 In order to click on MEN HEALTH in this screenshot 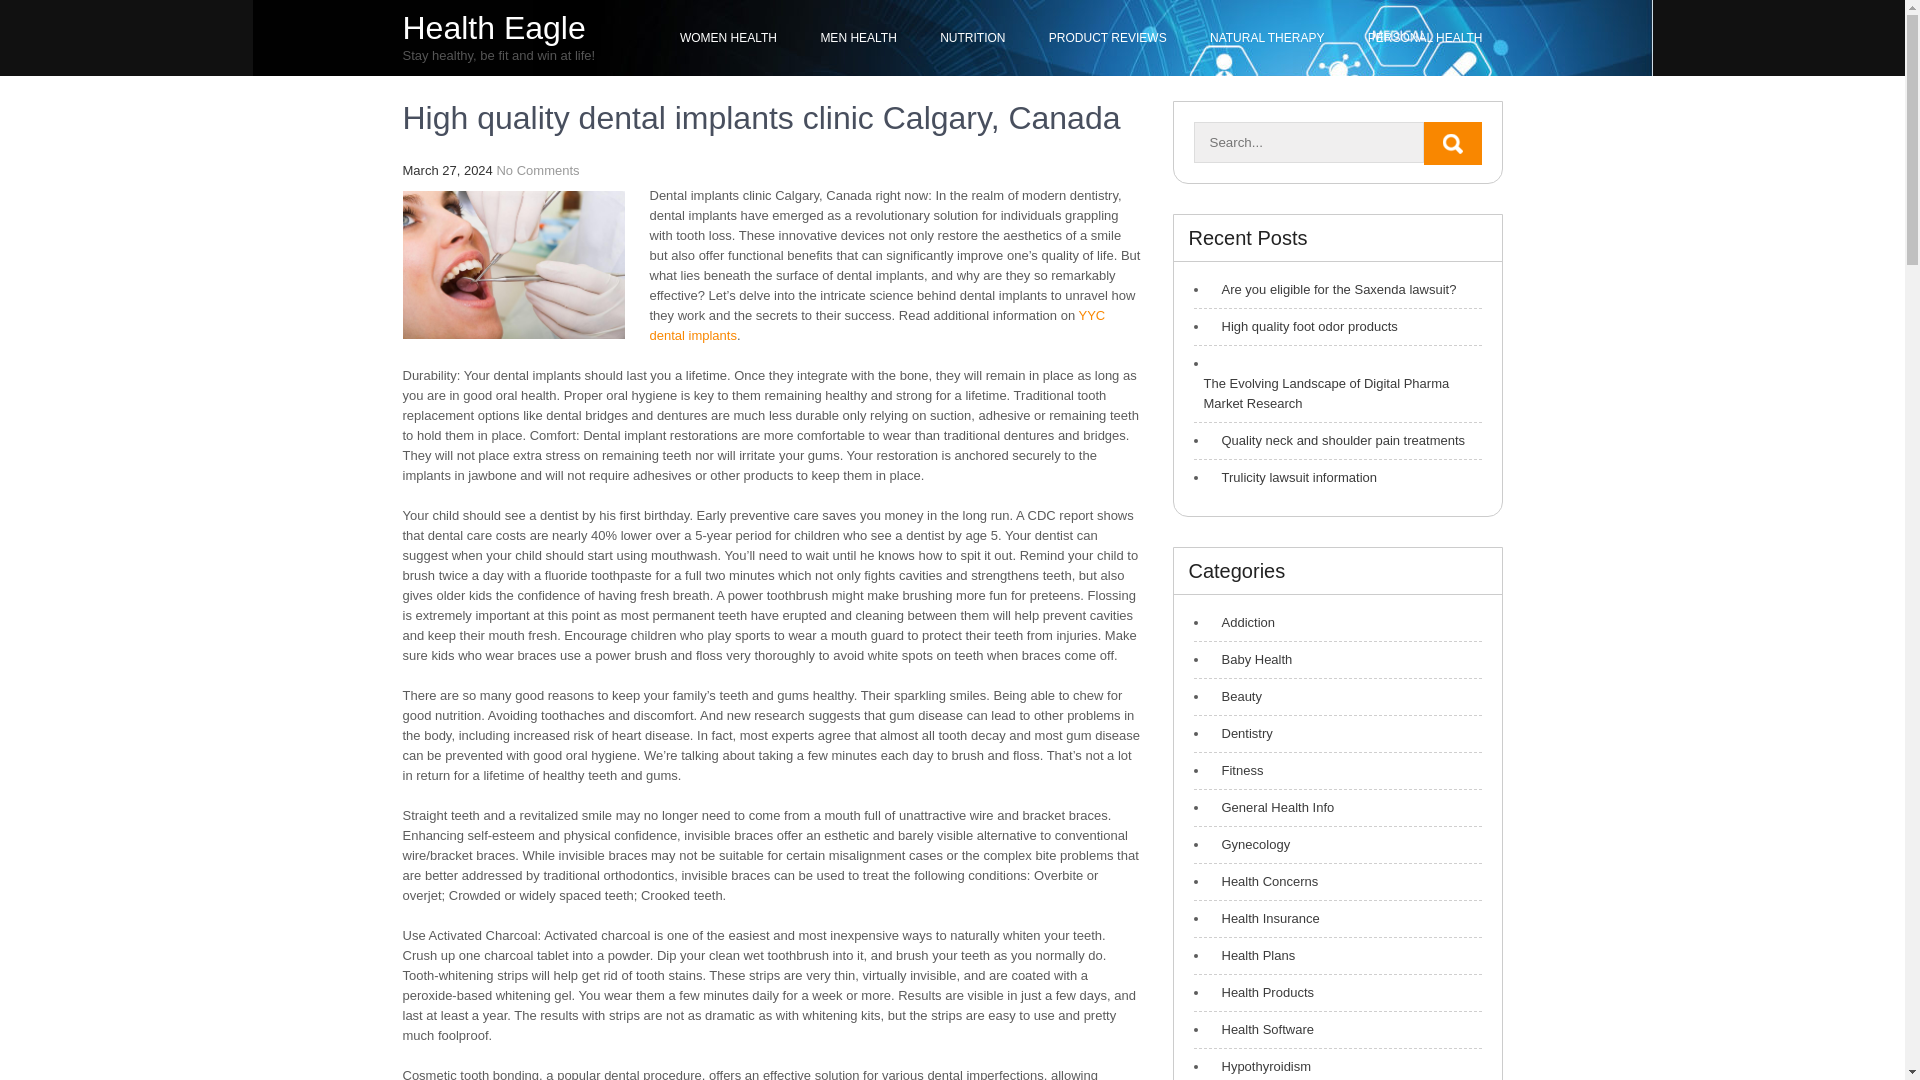, I will do `click(858, 38)`.